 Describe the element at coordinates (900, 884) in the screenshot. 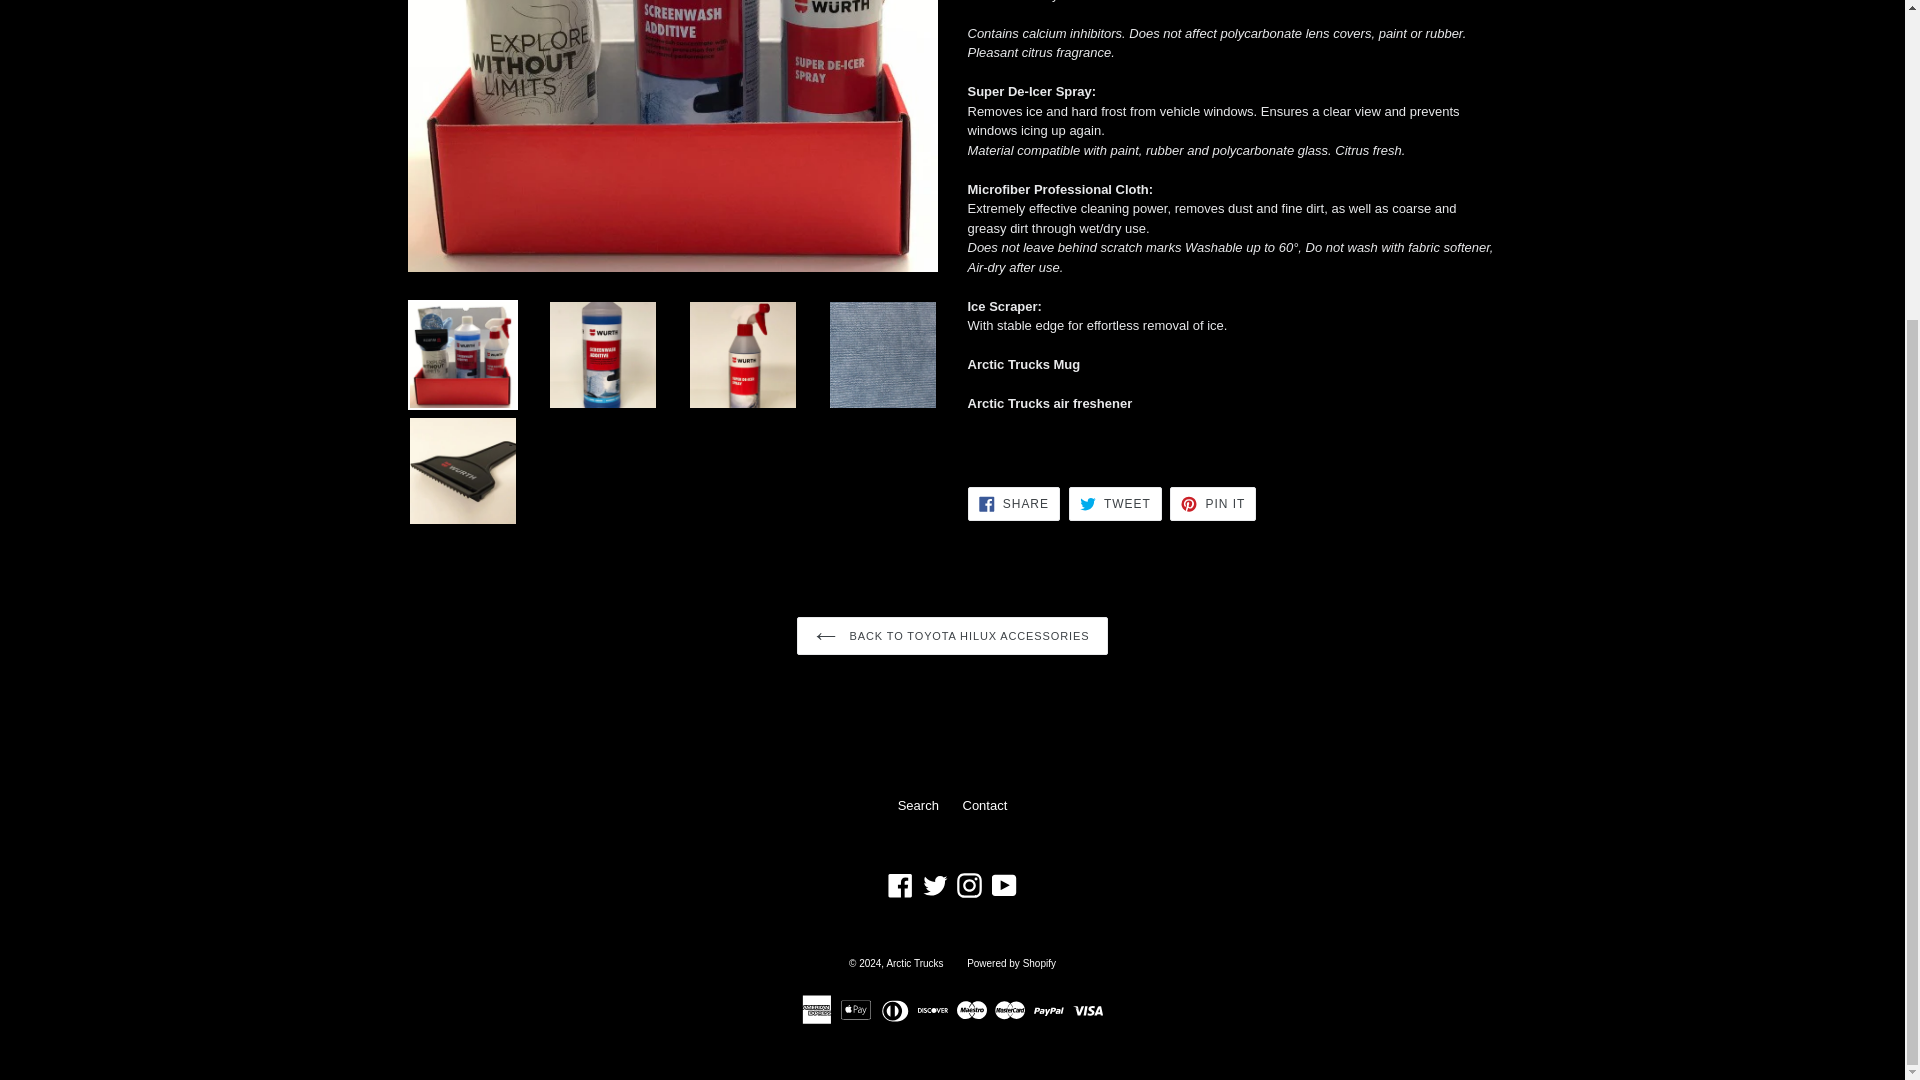

I see `Arctic Trucks on Facebook` at that location.